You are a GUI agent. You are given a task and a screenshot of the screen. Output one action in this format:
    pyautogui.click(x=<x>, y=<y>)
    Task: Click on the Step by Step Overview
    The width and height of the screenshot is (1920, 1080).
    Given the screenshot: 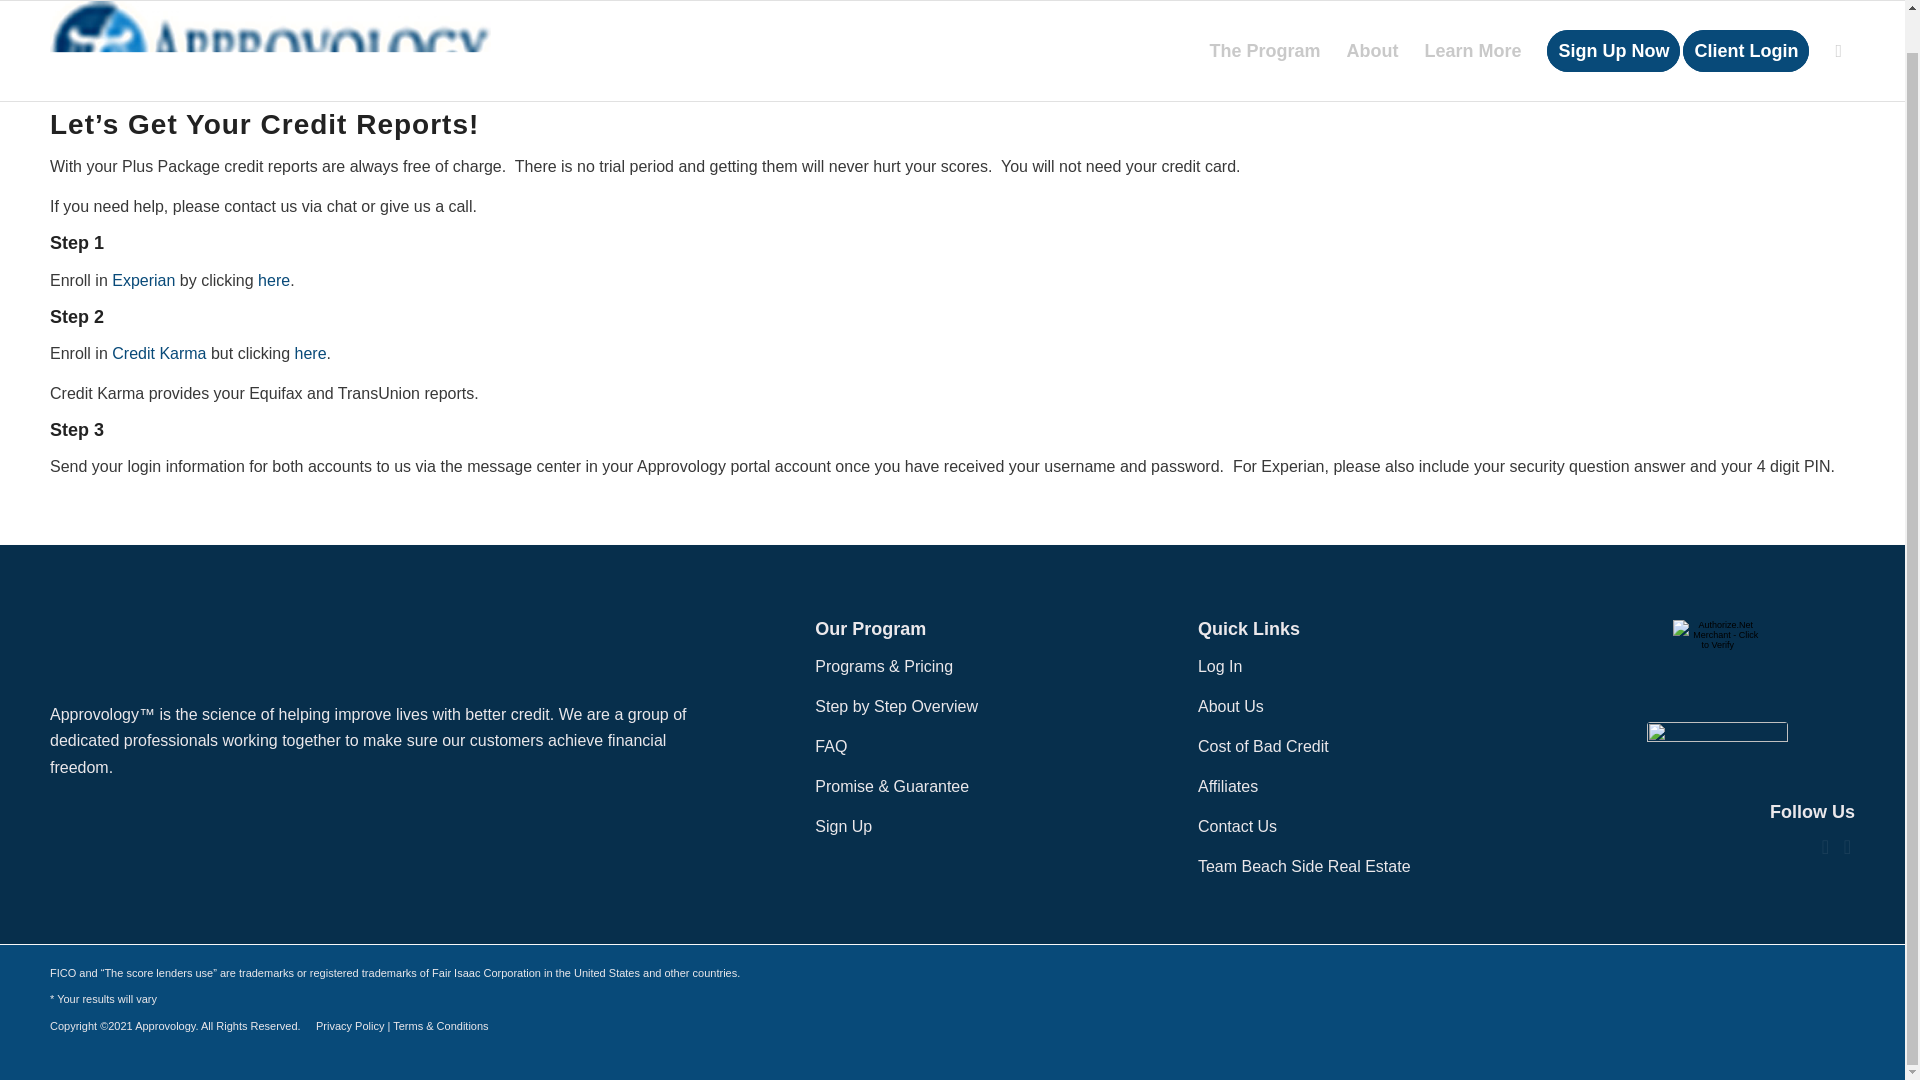 What is the action you would take?
    pyautogui.click(x=896, y=706)
    